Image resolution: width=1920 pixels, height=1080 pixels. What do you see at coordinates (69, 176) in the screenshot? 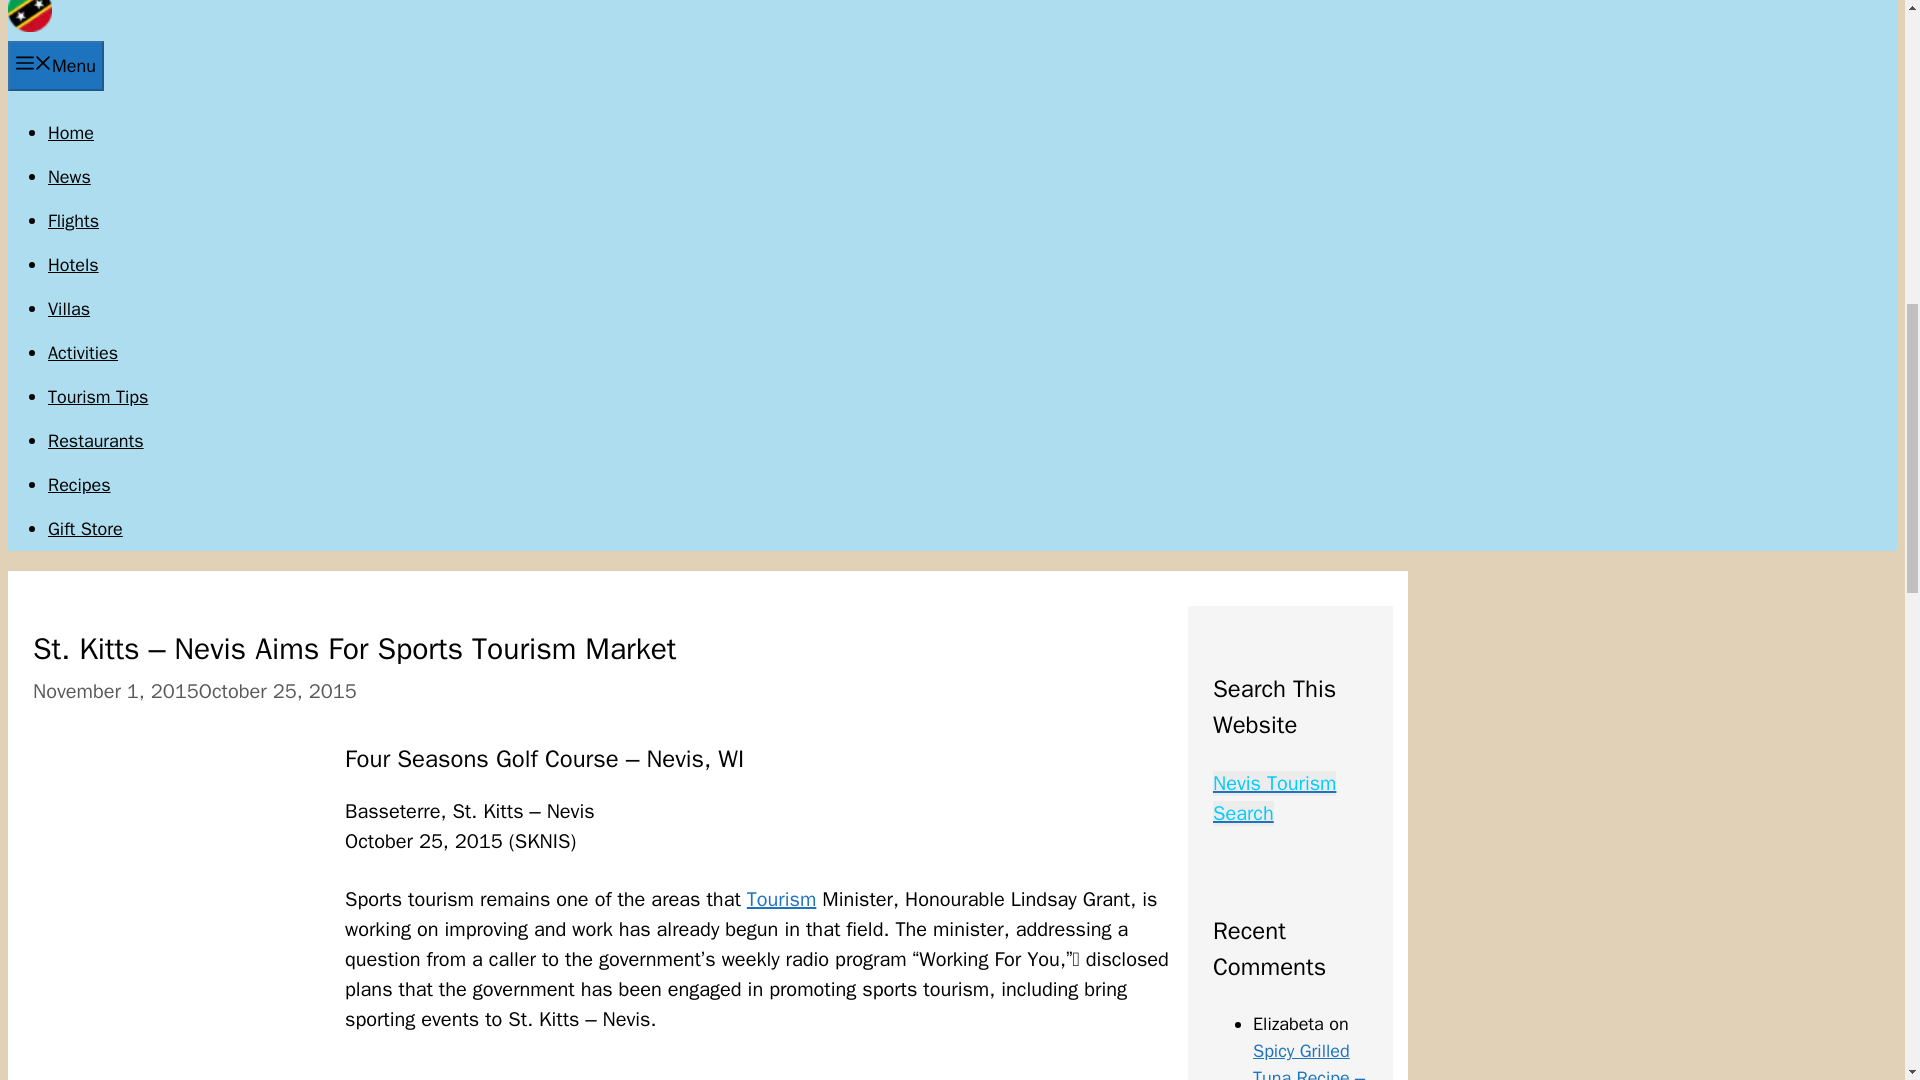
I see `News` at bounding box center [69, 176].